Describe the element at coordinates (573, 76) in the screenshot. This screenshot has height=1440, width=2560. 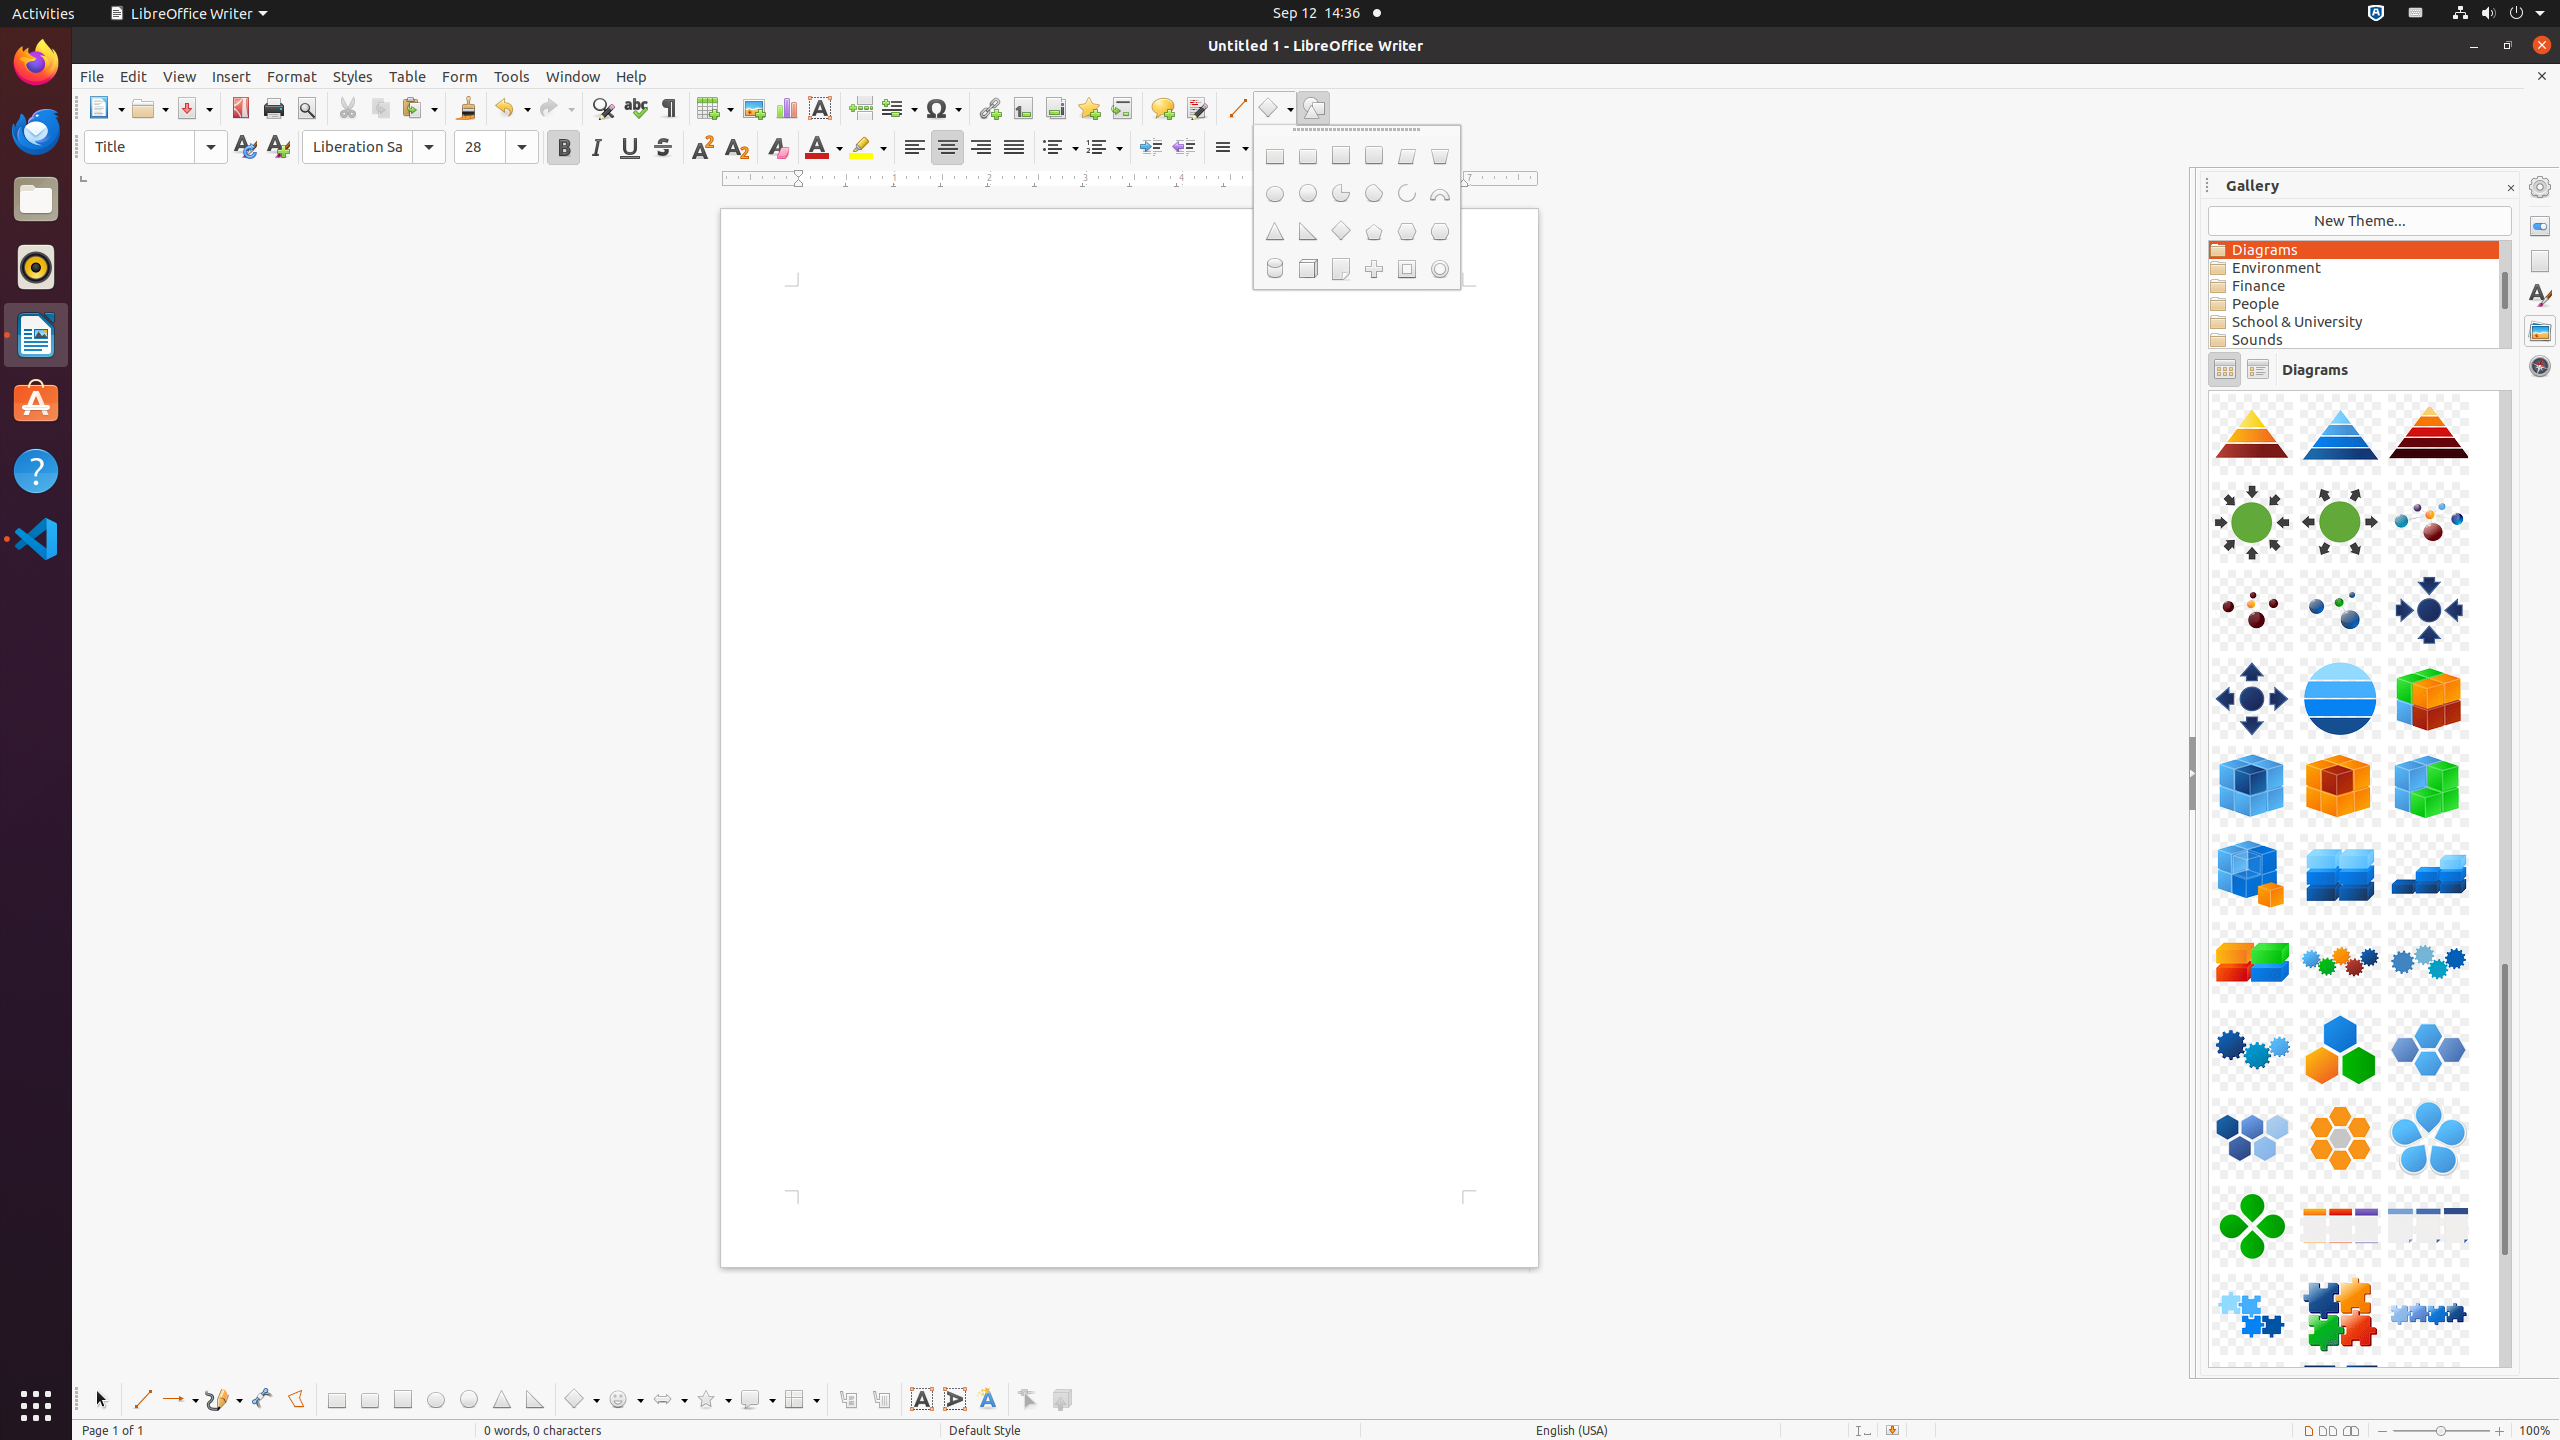
I see `Window` at that location.